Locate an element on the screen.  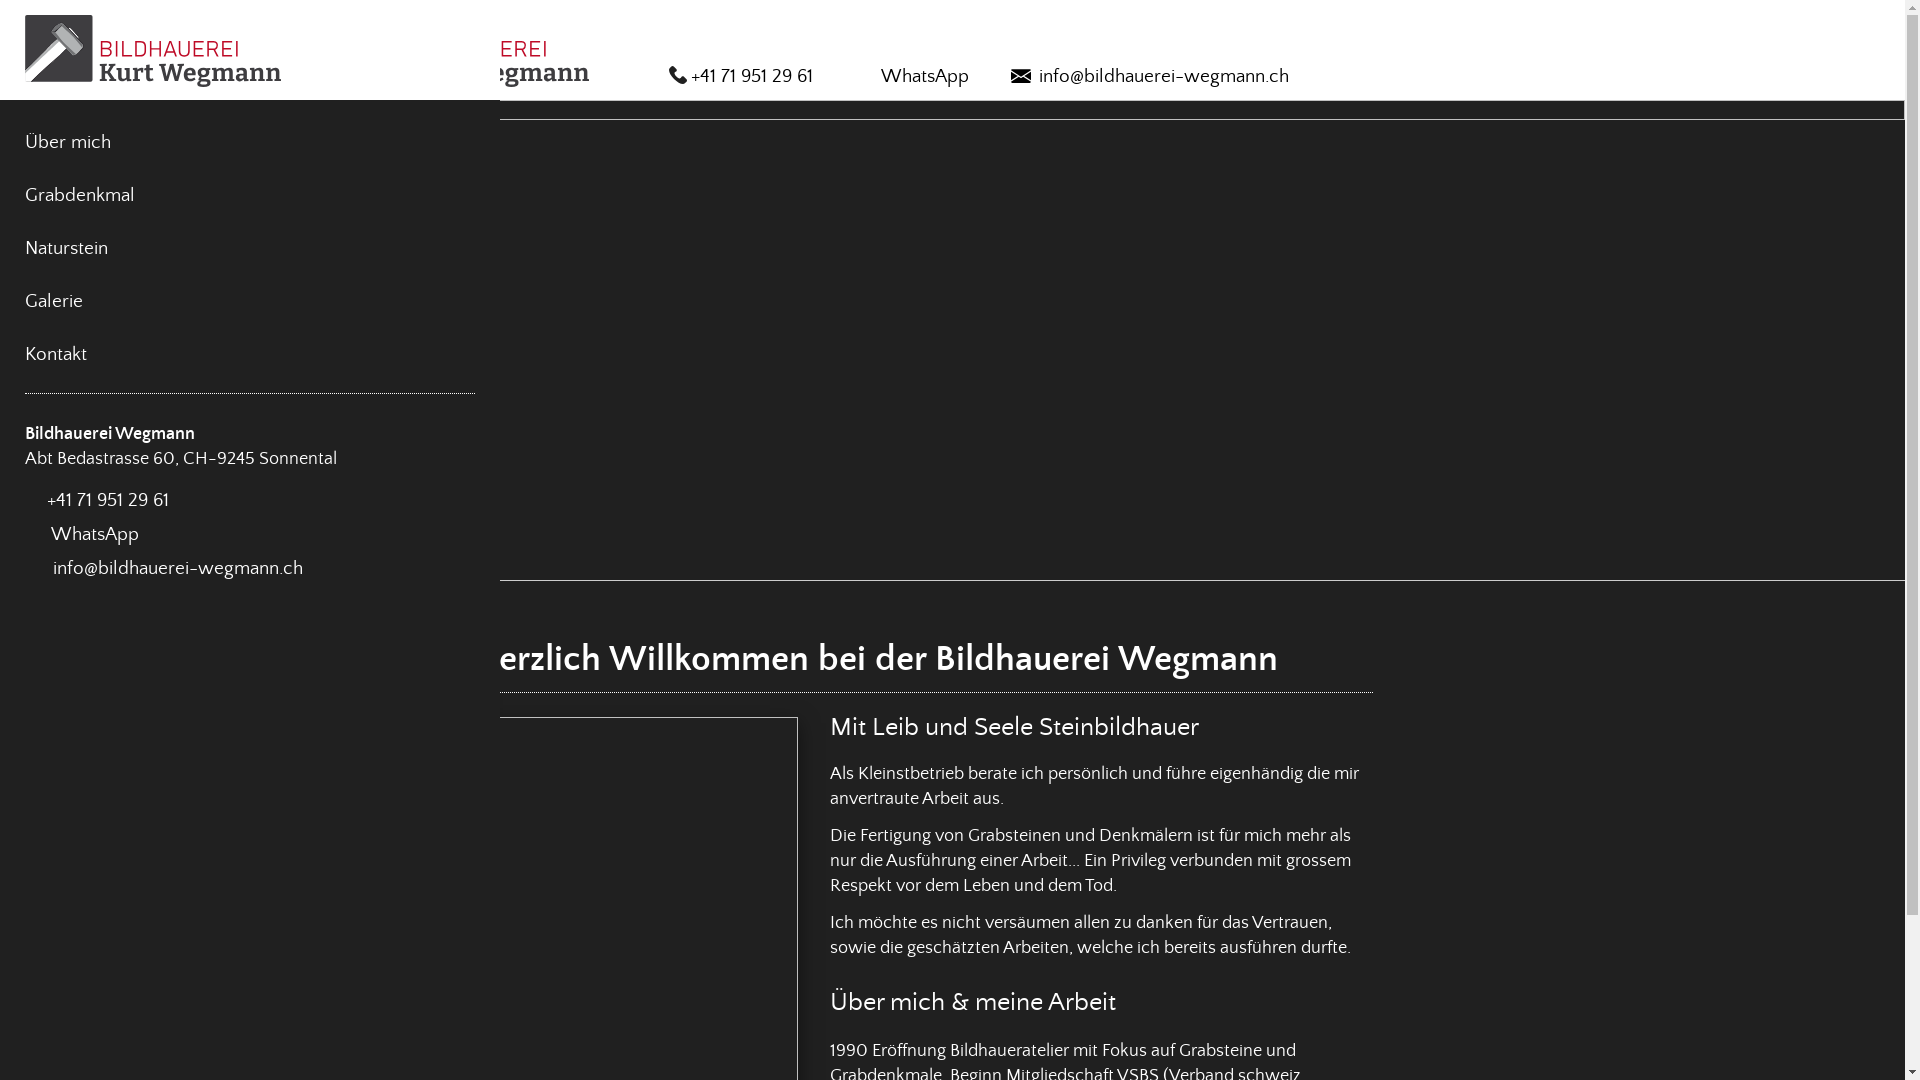
Naturstein is located at coordinates (250, 248).